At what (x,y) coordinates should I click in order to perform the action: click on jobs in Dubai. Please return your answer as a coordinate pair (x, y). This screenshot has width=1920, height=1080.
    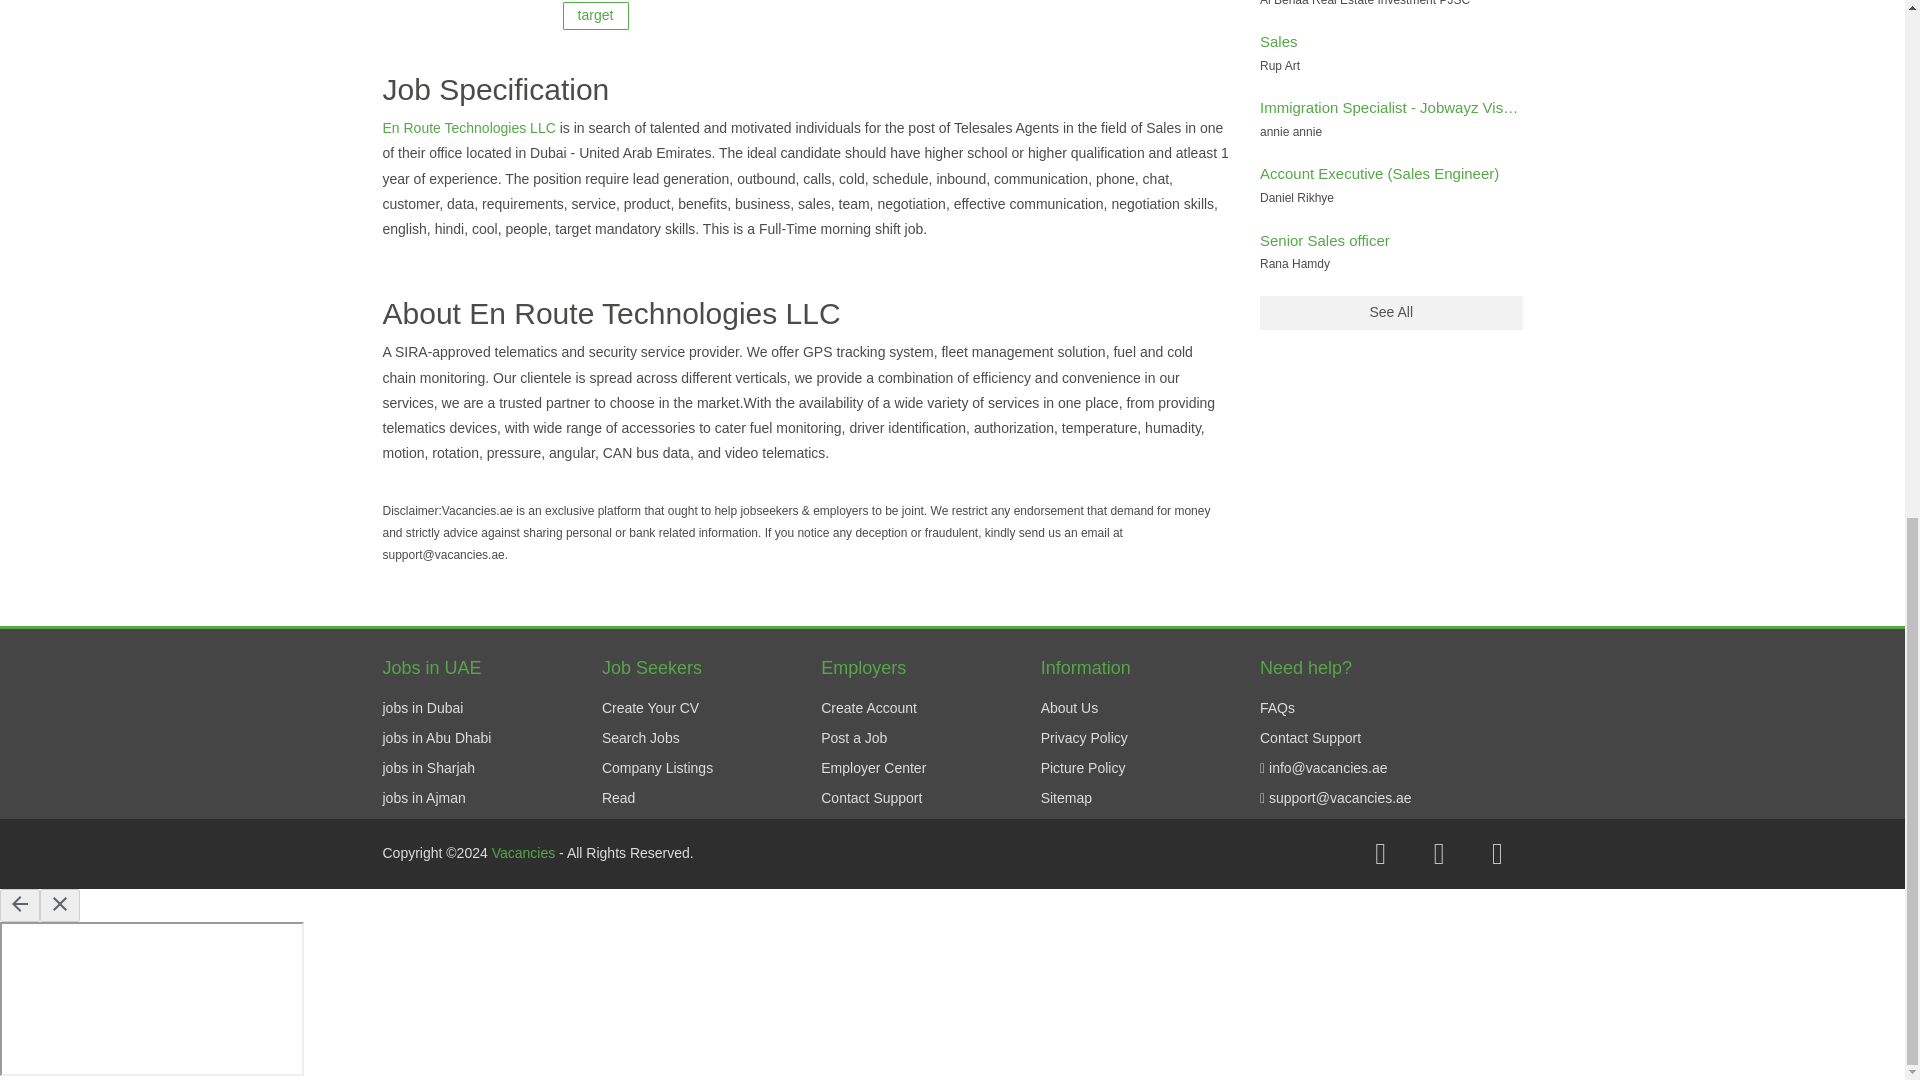
    Looking at the image, I should click on (422, 708).